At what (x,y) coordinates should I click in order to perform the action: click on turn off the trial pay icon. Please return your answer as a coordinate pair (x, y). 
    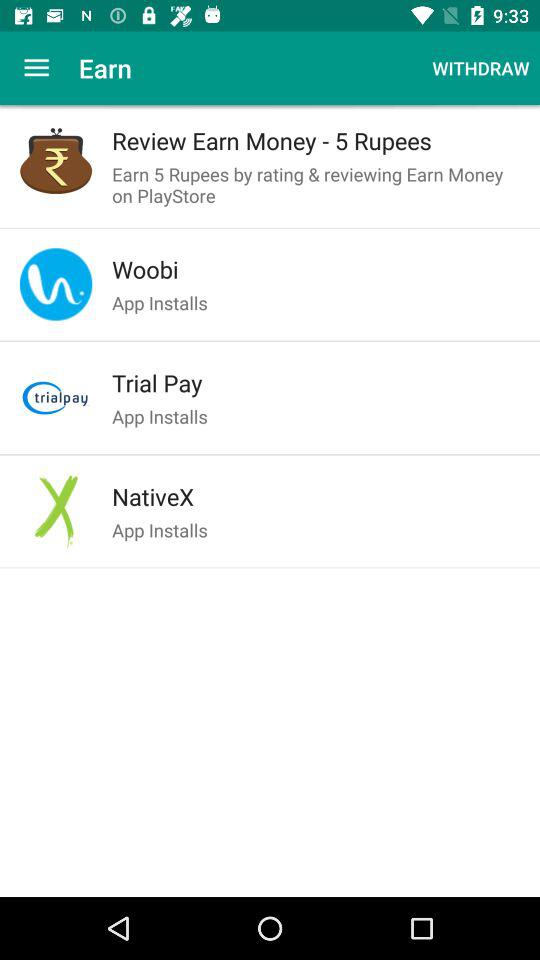
    Looking at the image, I should click on (316, 383).